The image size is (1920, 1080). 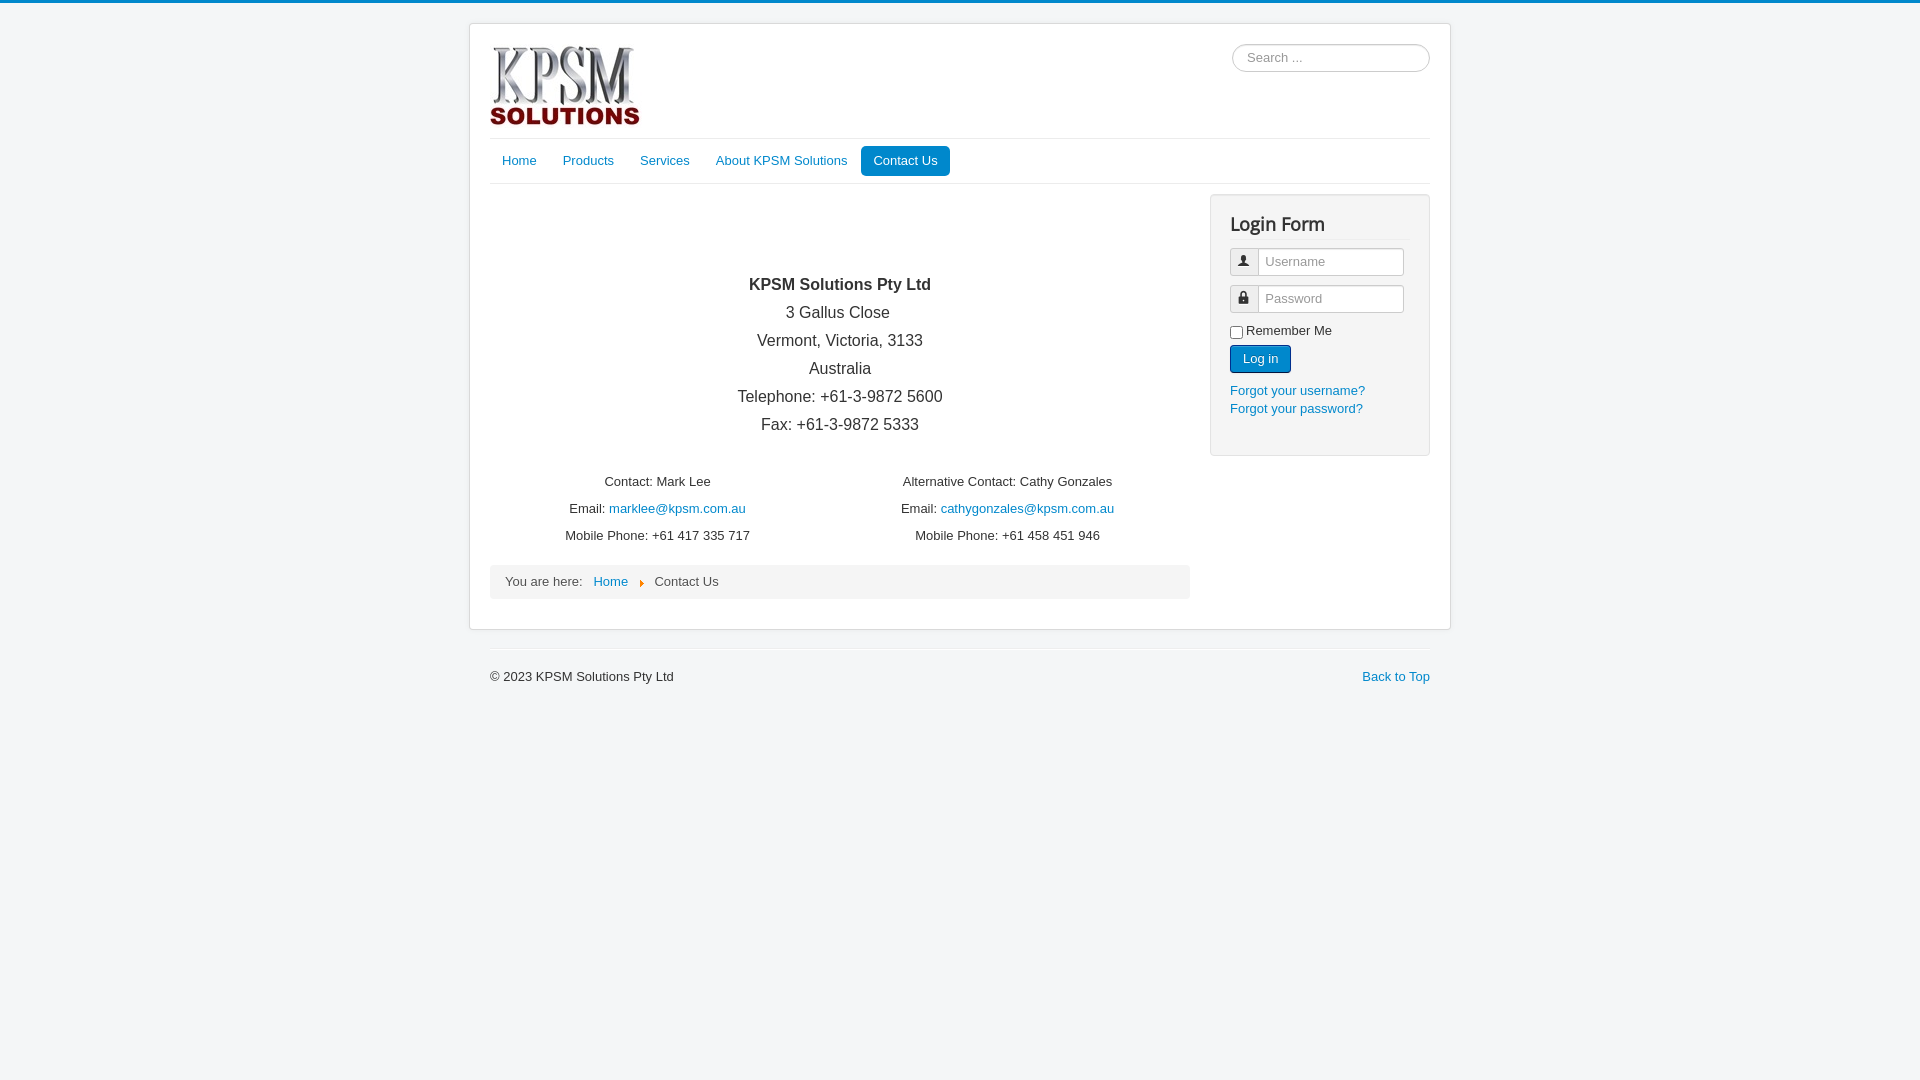 What do you see at coordinates (1028, 508) in the screenshot?
I see `cathygonzales@kpsm.com.au` at bounding box center [1028, 508].